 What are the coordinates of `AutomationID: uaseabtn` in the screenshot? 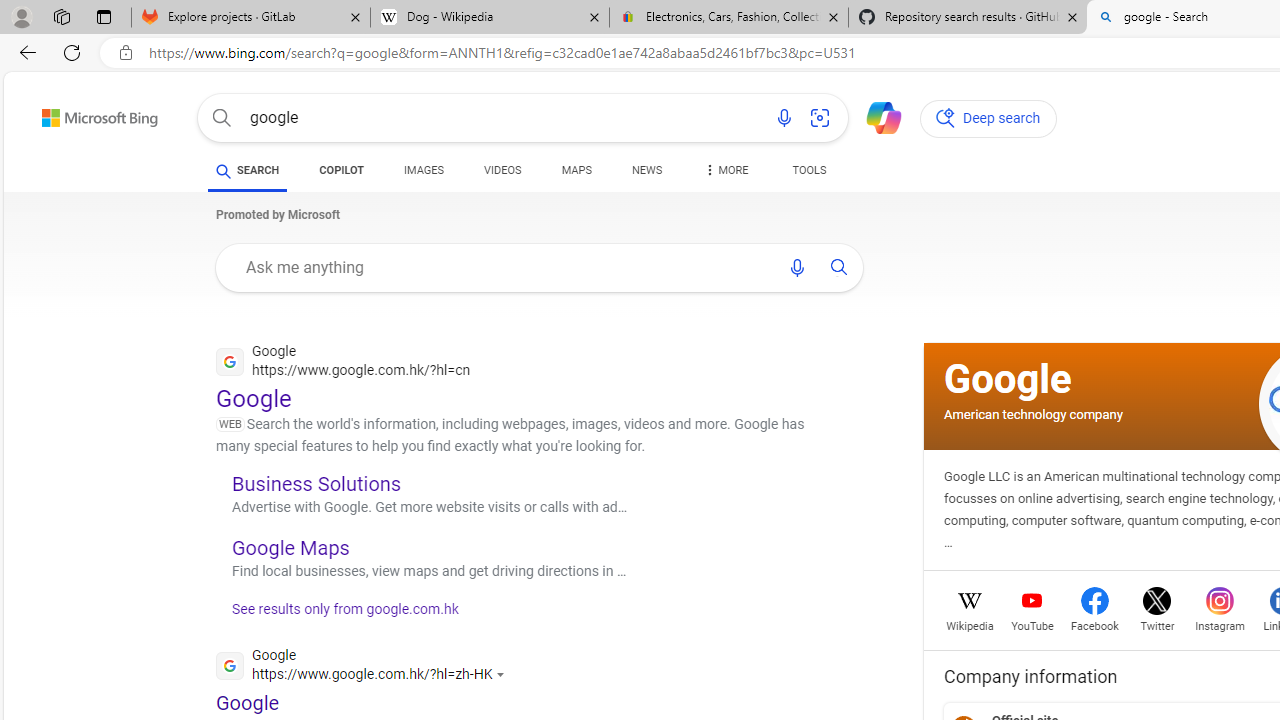 It's located at (839, 267).